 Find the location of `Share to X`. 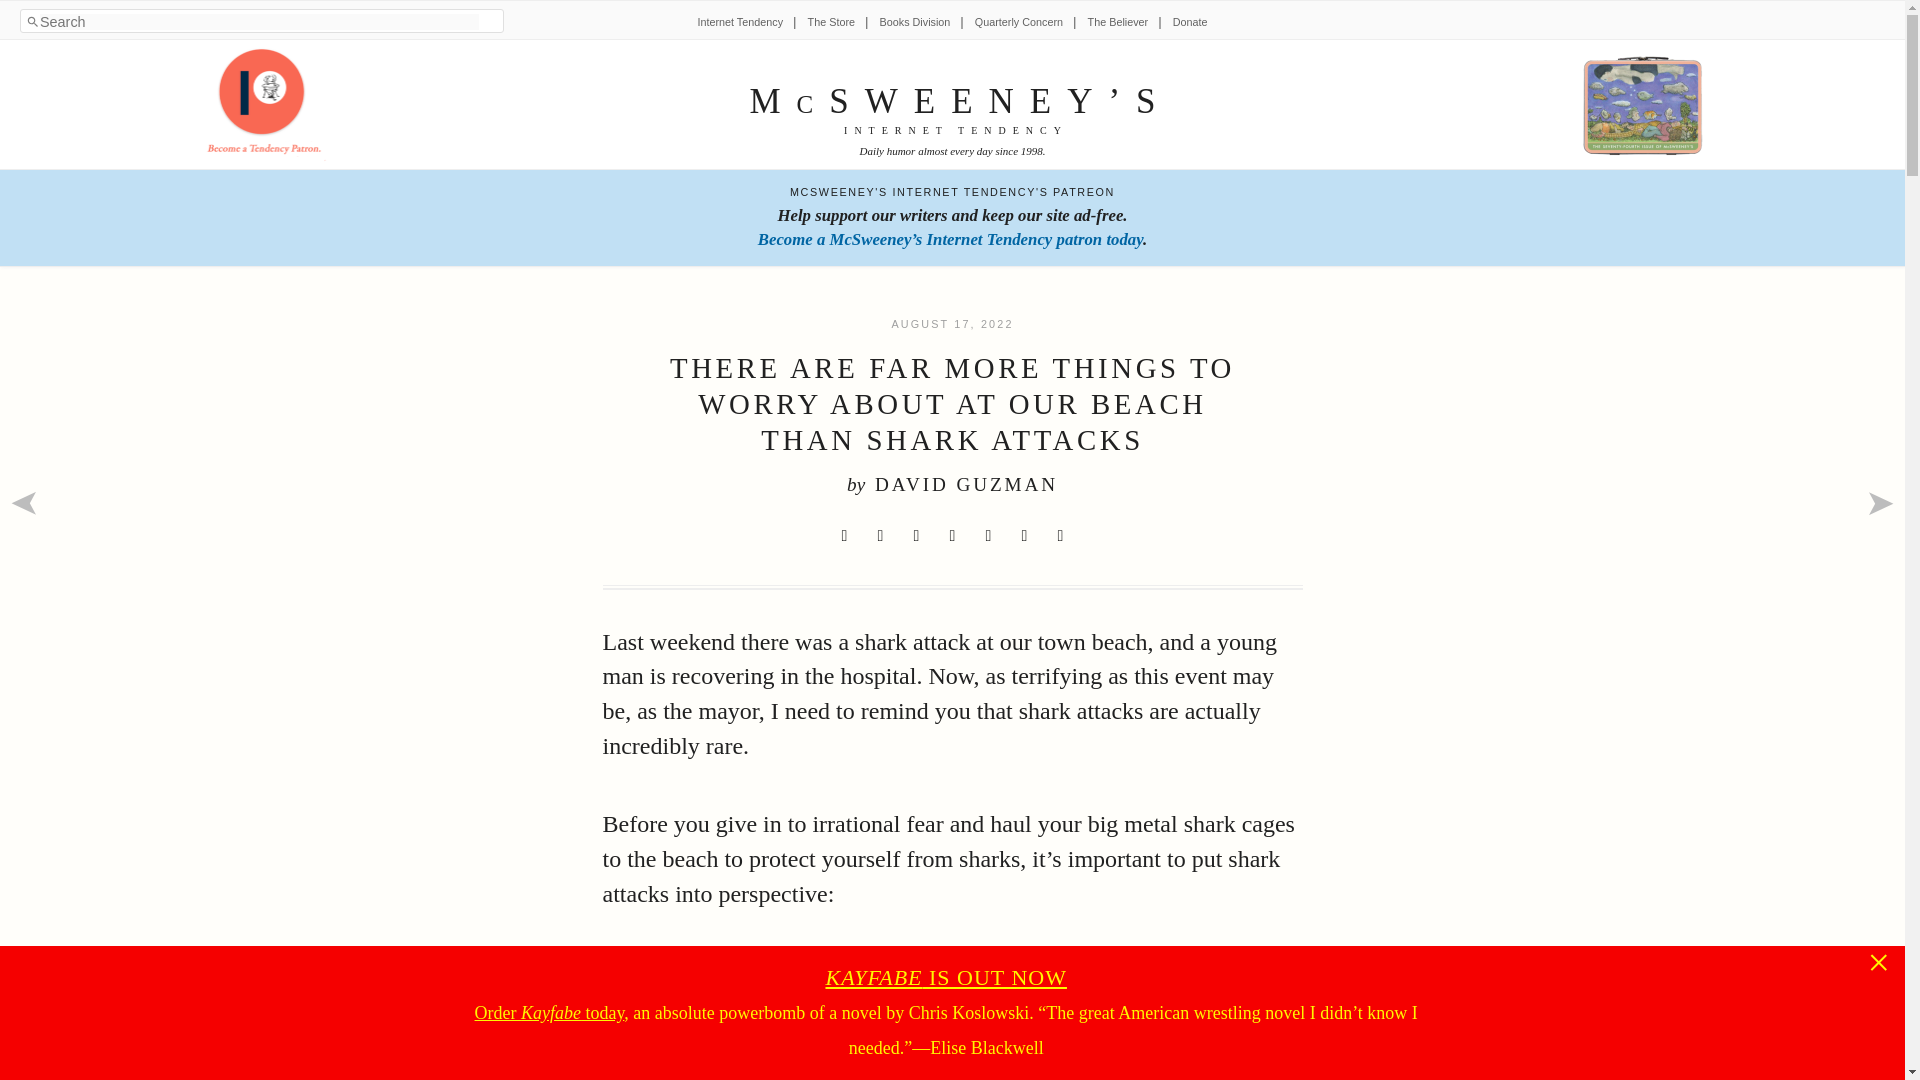

Share to X is located at coordinates (844, 535).